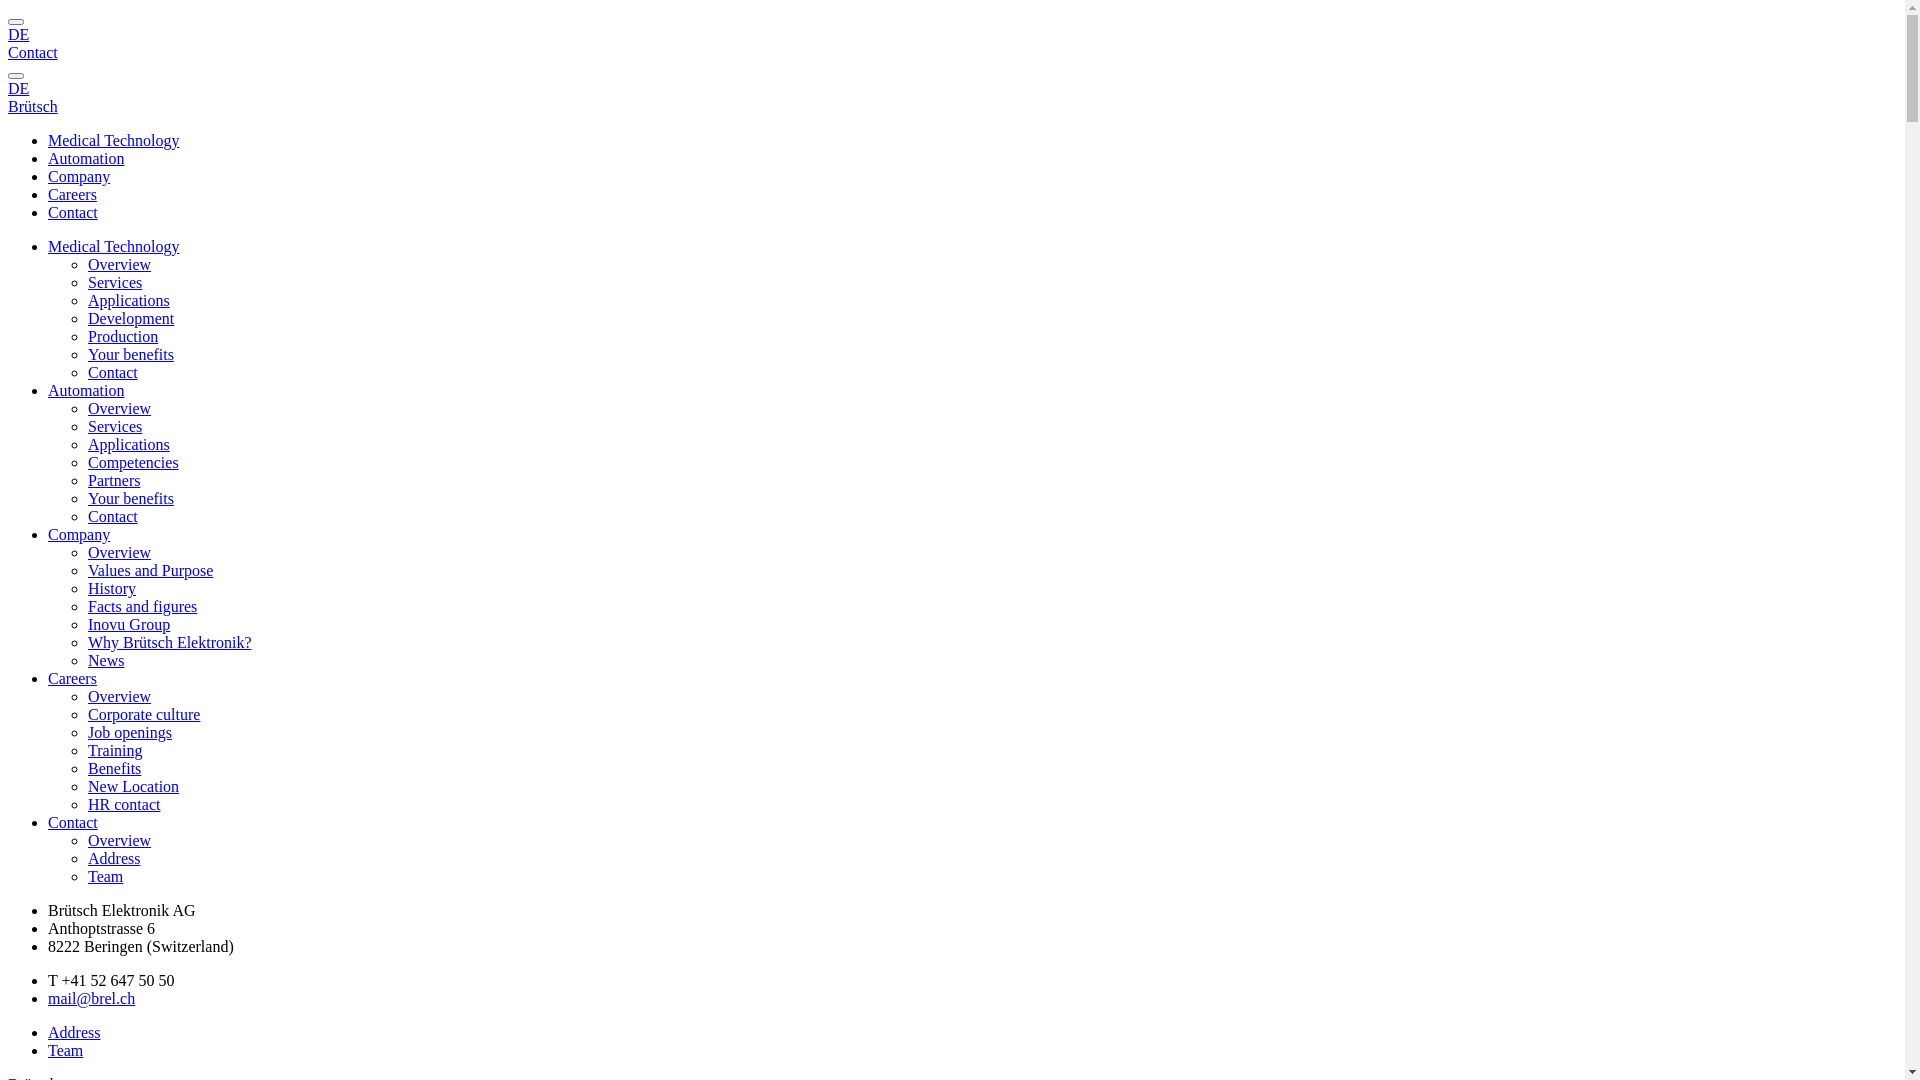 This screenshot has height=1080, width=1920. I want to click on Address, so click(74, 1032).